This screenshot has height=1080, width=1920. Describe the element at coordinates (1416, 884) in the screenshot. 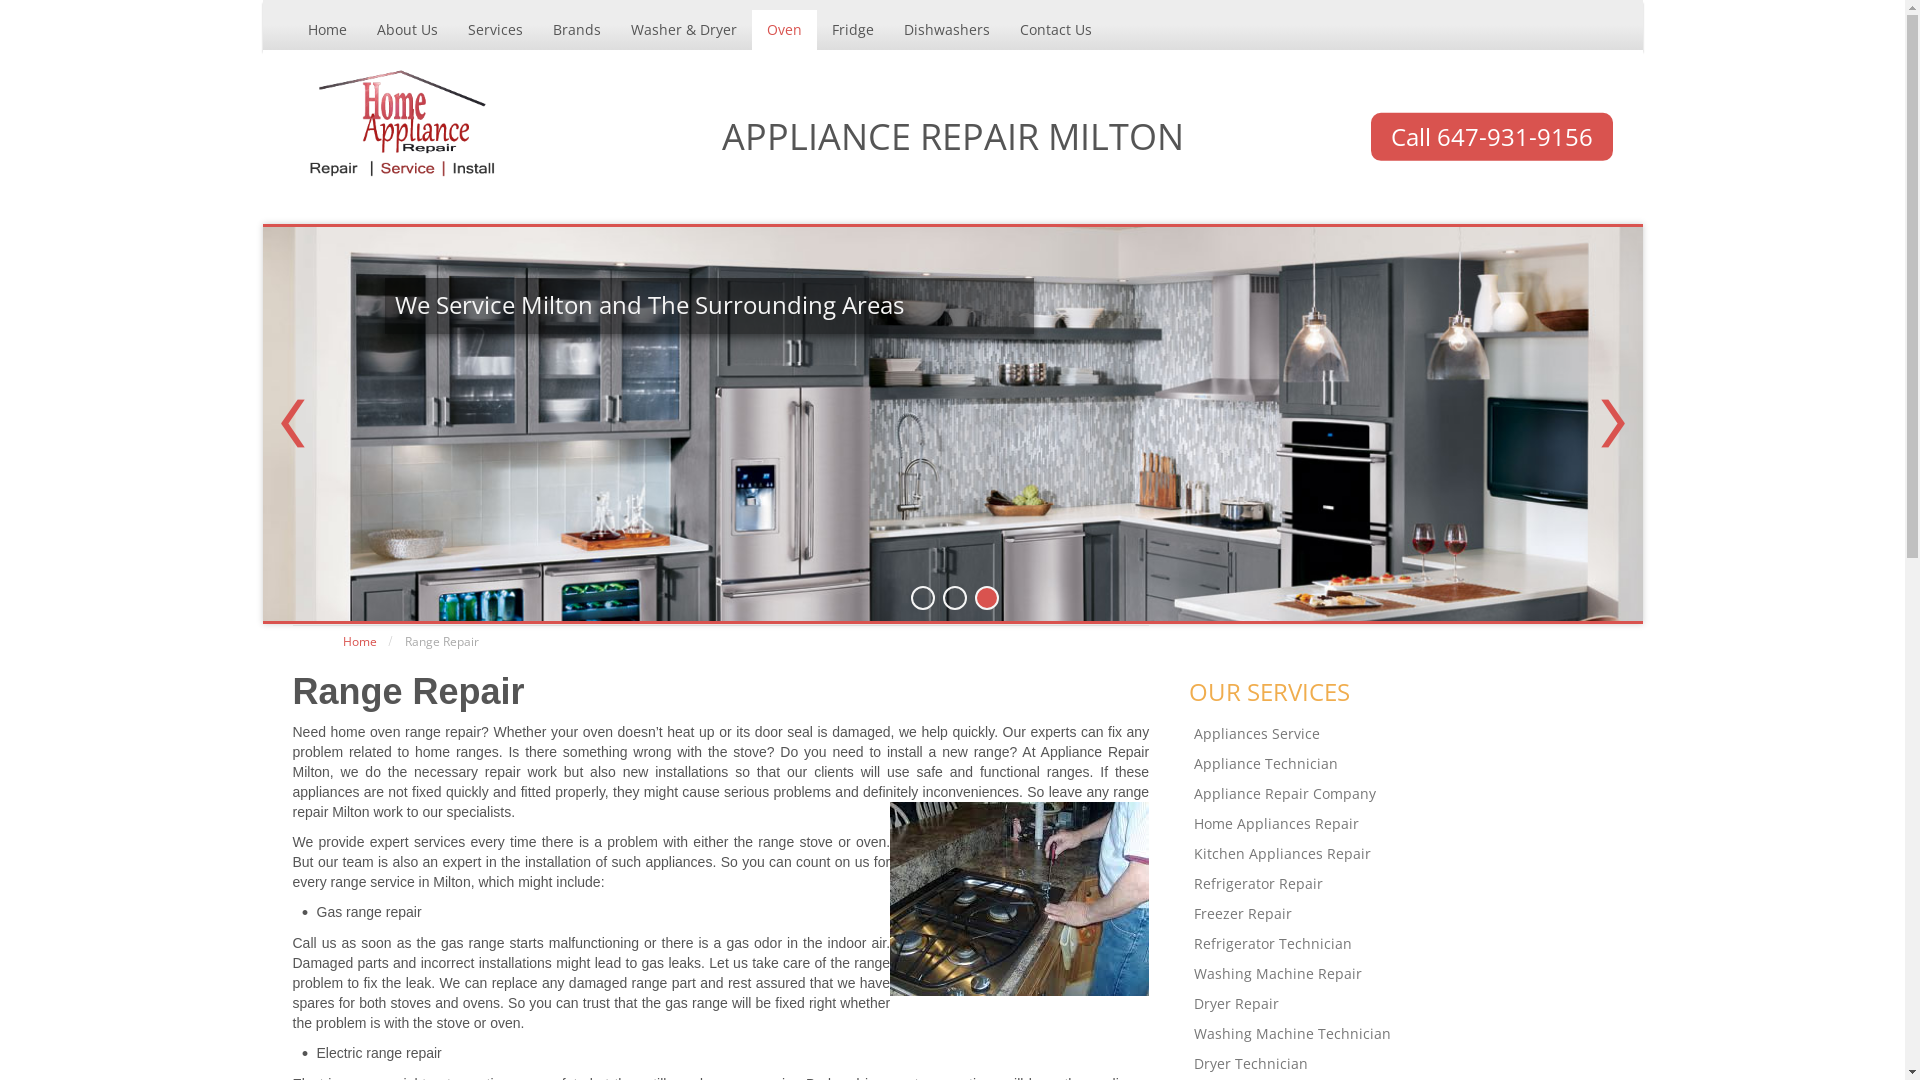

I see `Refrigerator Repair` at that location.